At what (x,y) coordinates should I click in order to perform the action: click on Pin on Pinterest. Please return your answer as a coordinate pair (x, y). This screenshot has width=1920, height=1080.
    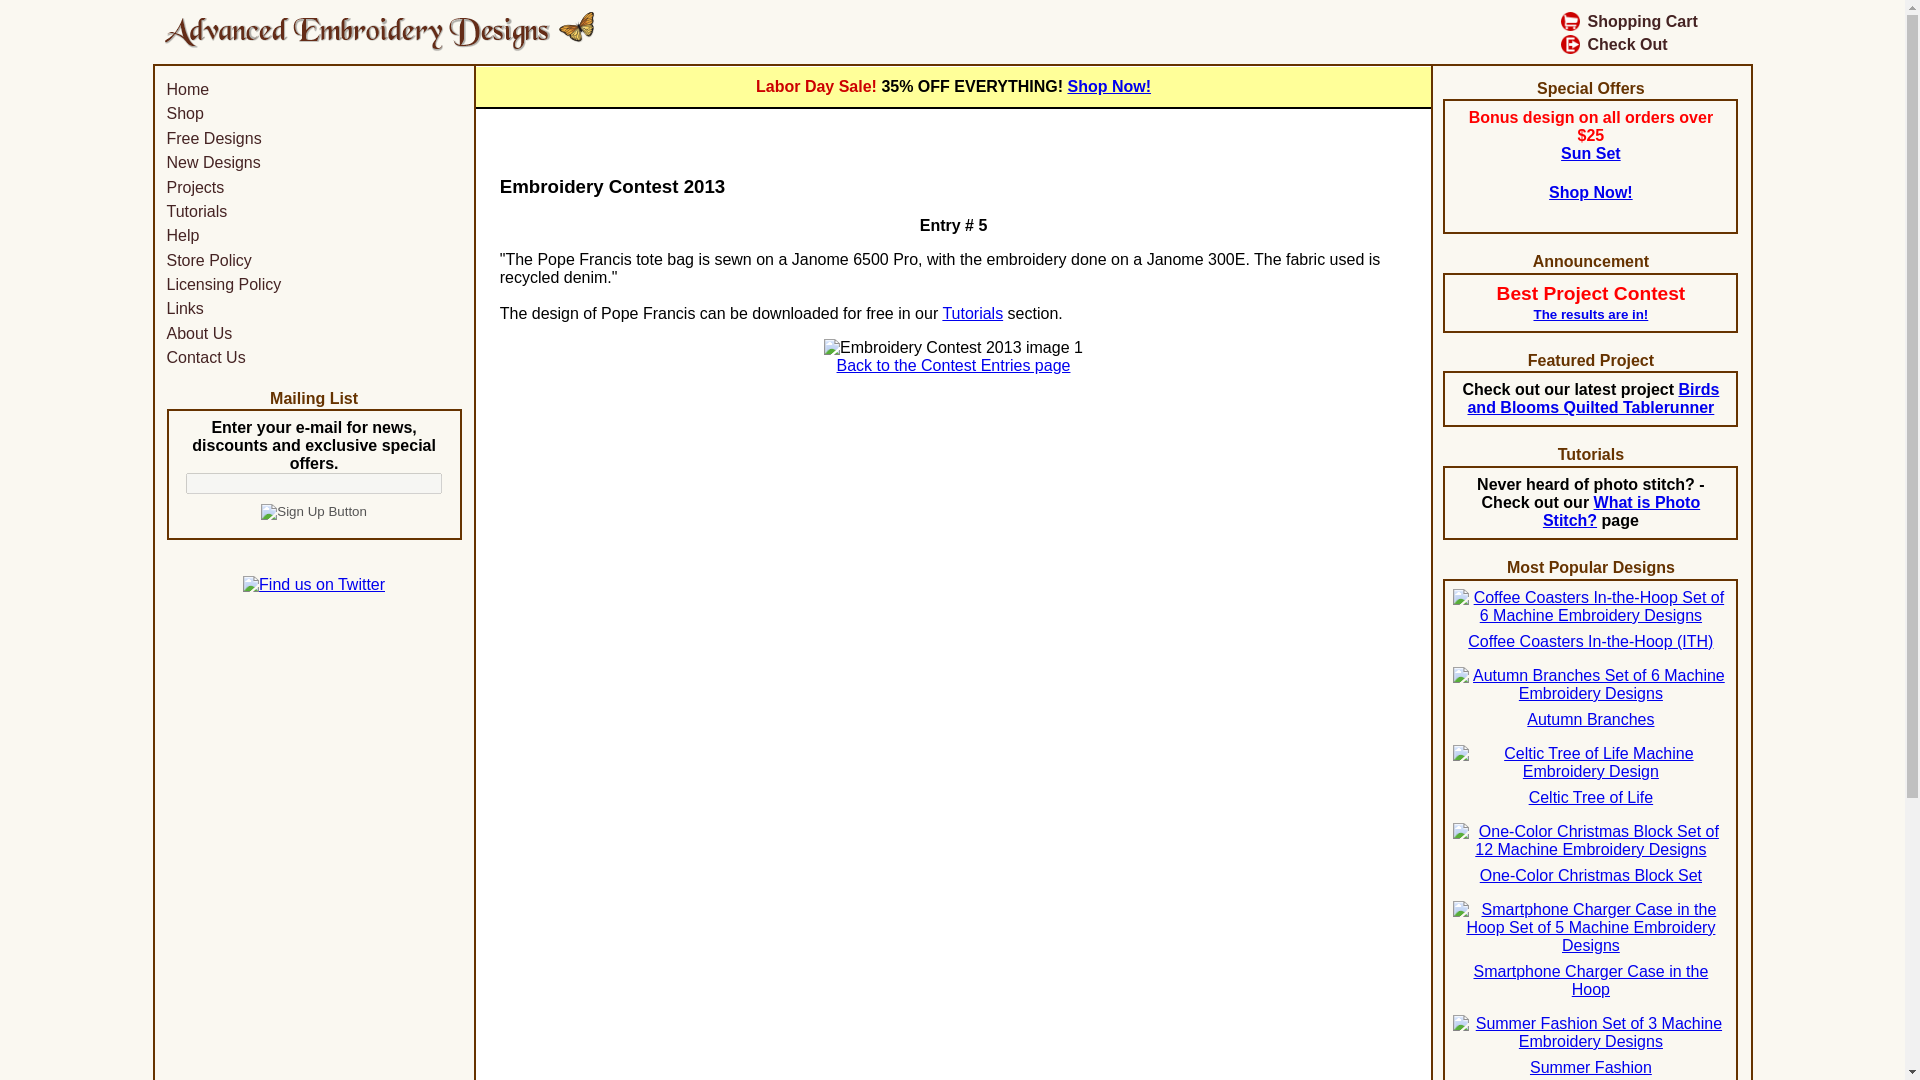
    Looking at the image, I should click on (640, 146).